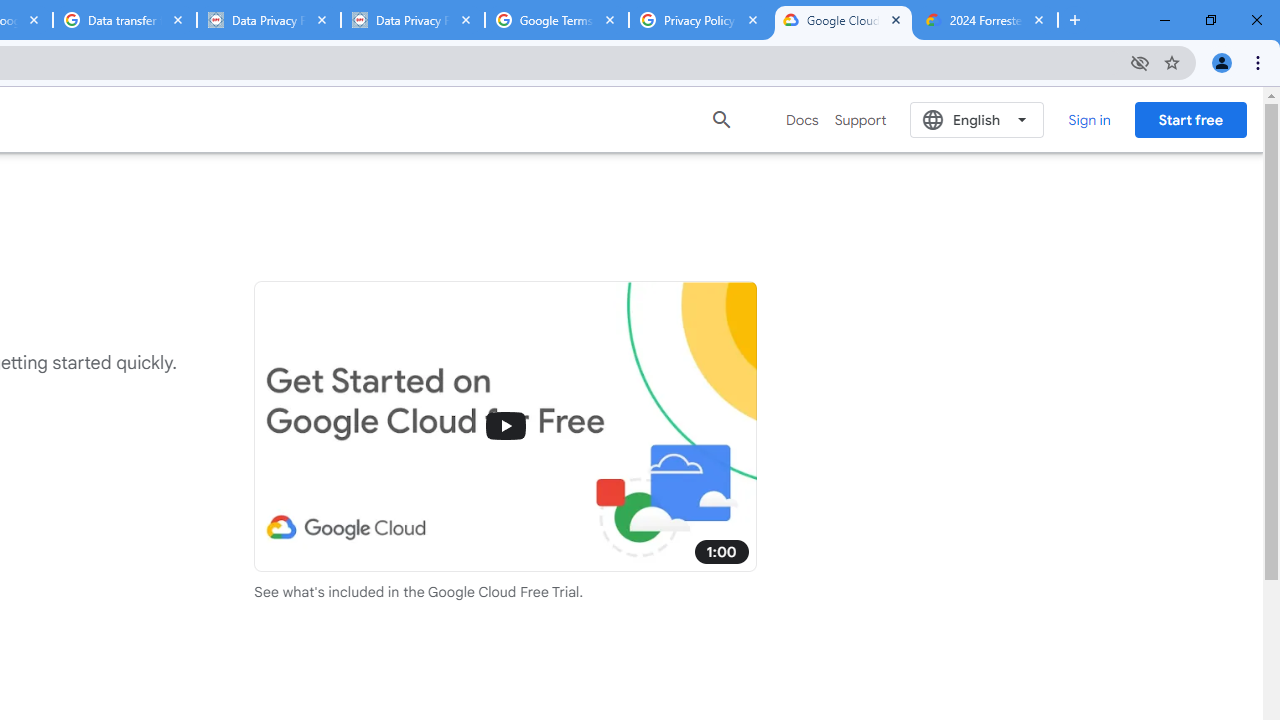 The width and height of the screenshot is (1280, 720). Describe the element at coordinates (412, 20) in the screenshot. I see `Data Privacy Framework` at that location.